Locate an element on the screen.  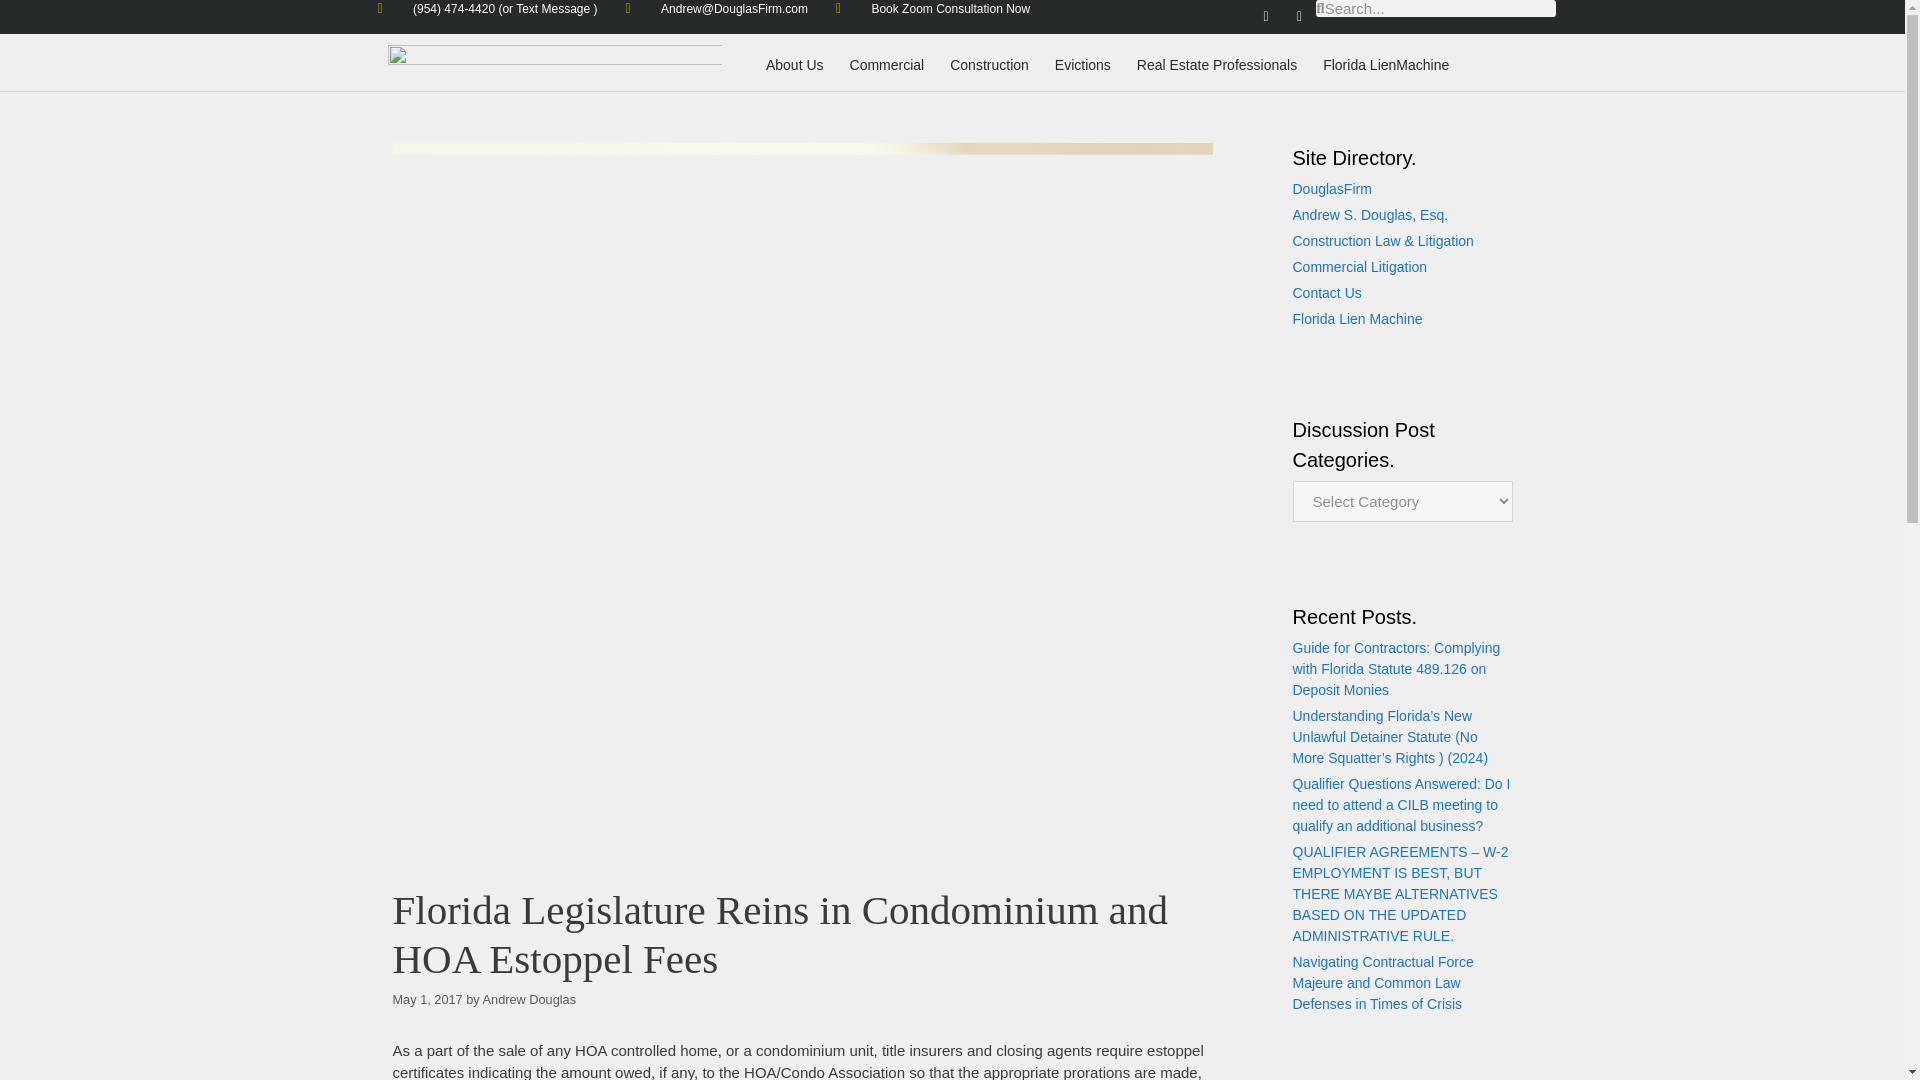
Andrew Douglas is located at coordinates (530, 999).